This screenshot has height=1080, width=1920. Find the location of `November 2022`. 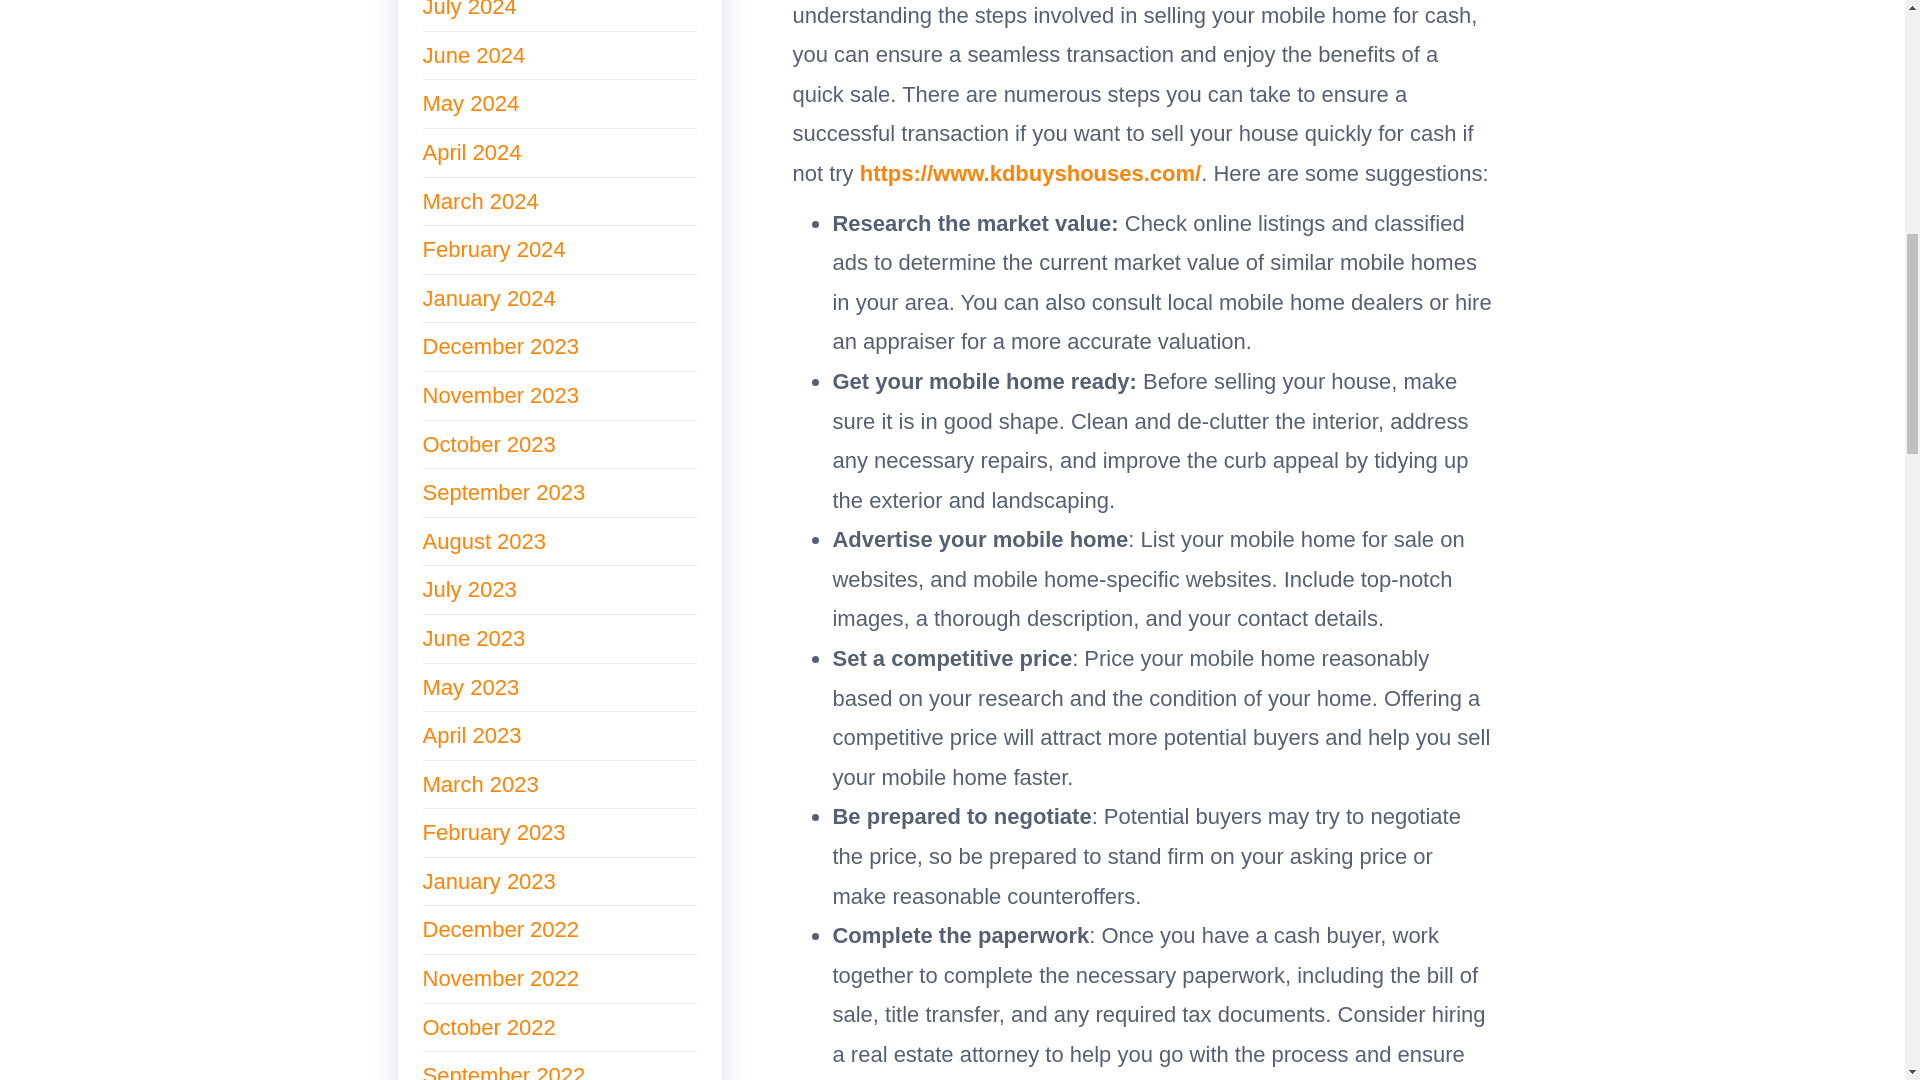

November 2022 is located at coordinates (500, 978).